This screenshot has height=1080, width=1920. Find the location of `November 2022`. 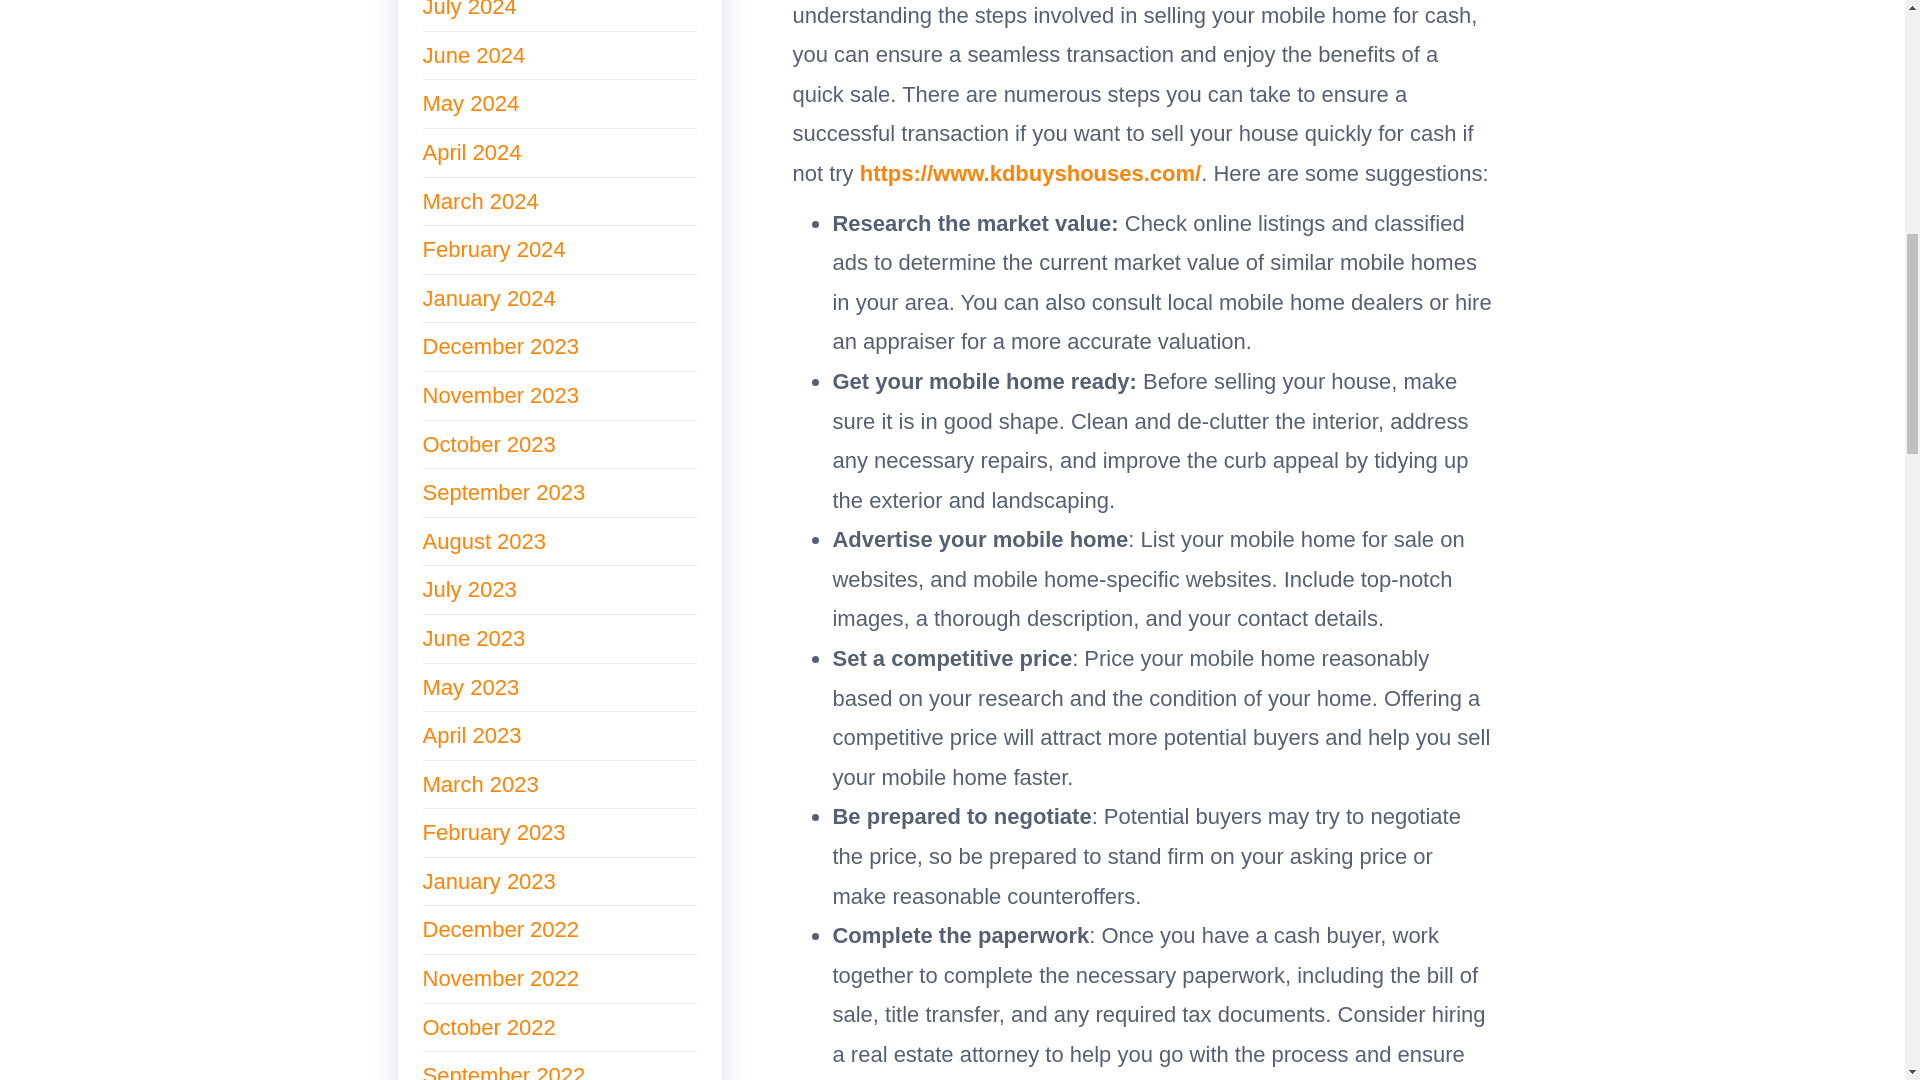

November 2022 is located at coordinates (500, 978).